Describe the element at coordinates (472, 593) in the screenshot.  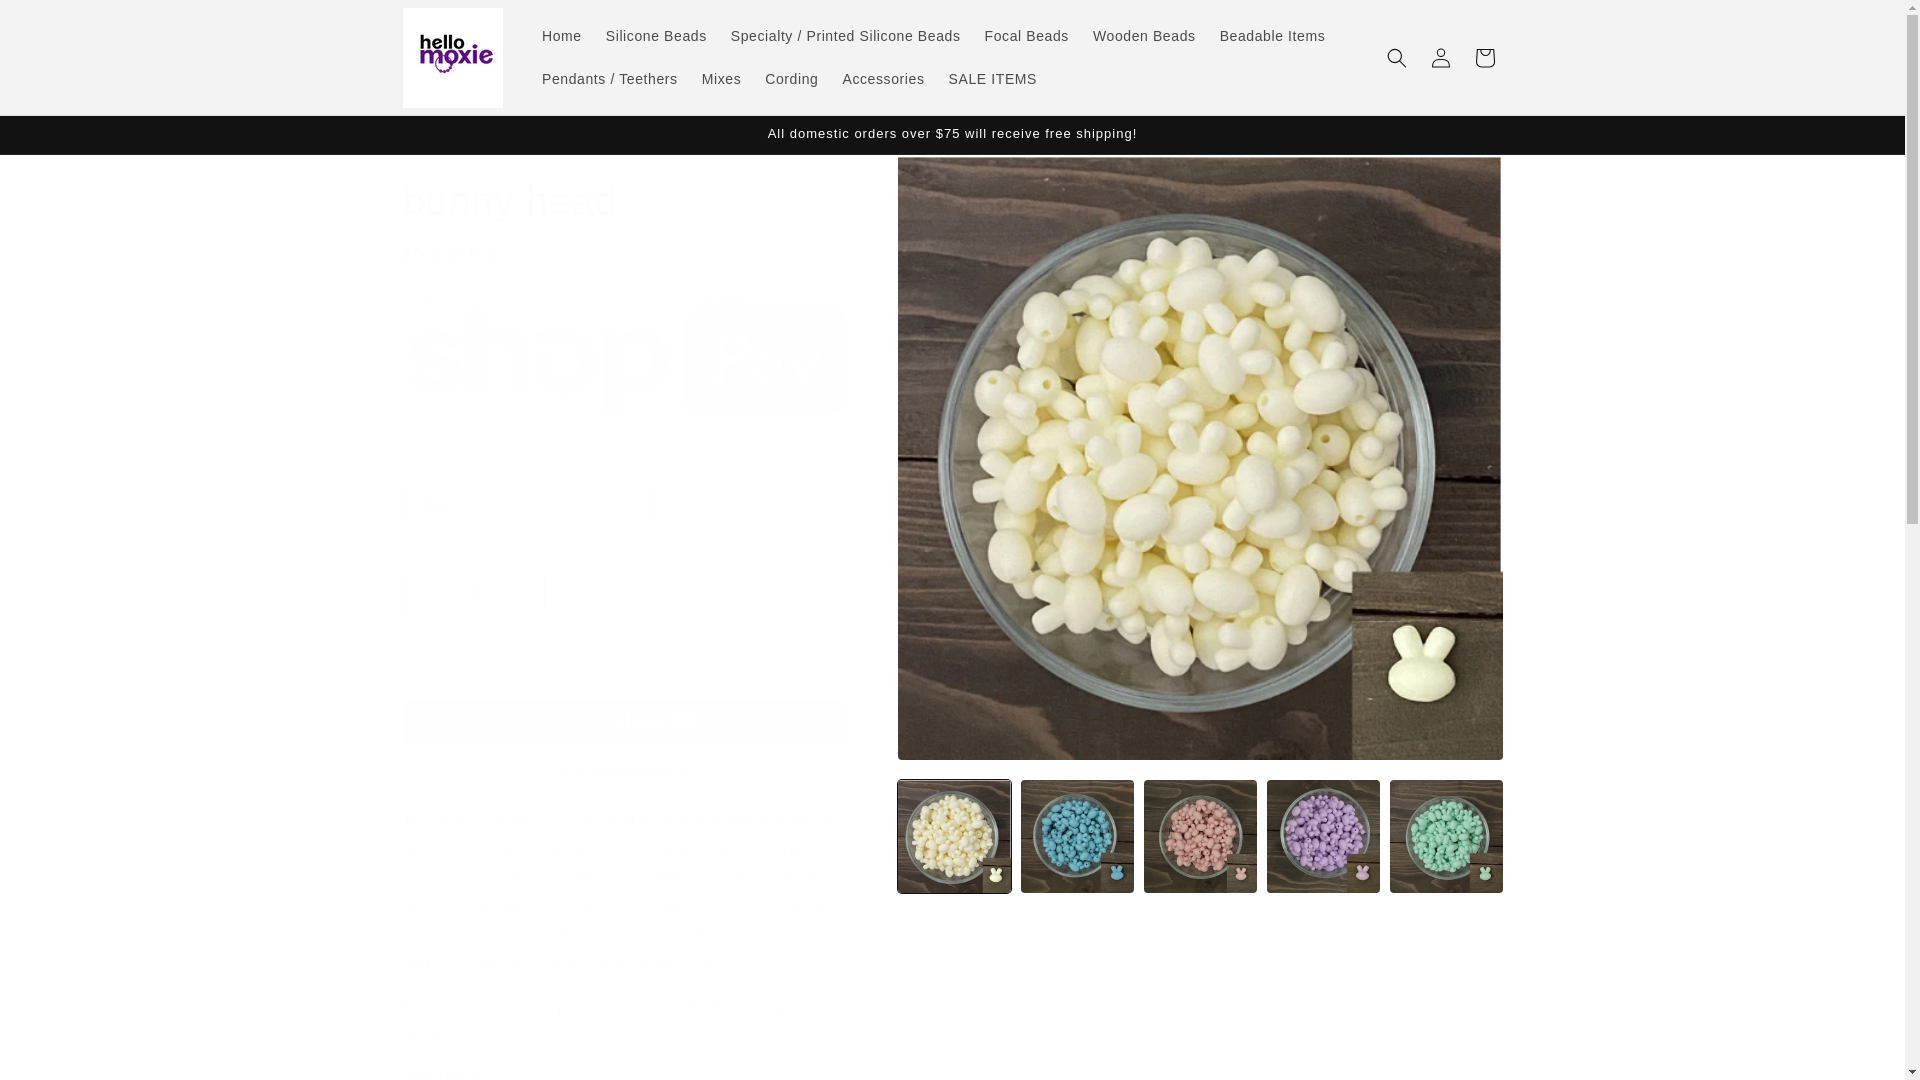
I see `1` at that location.